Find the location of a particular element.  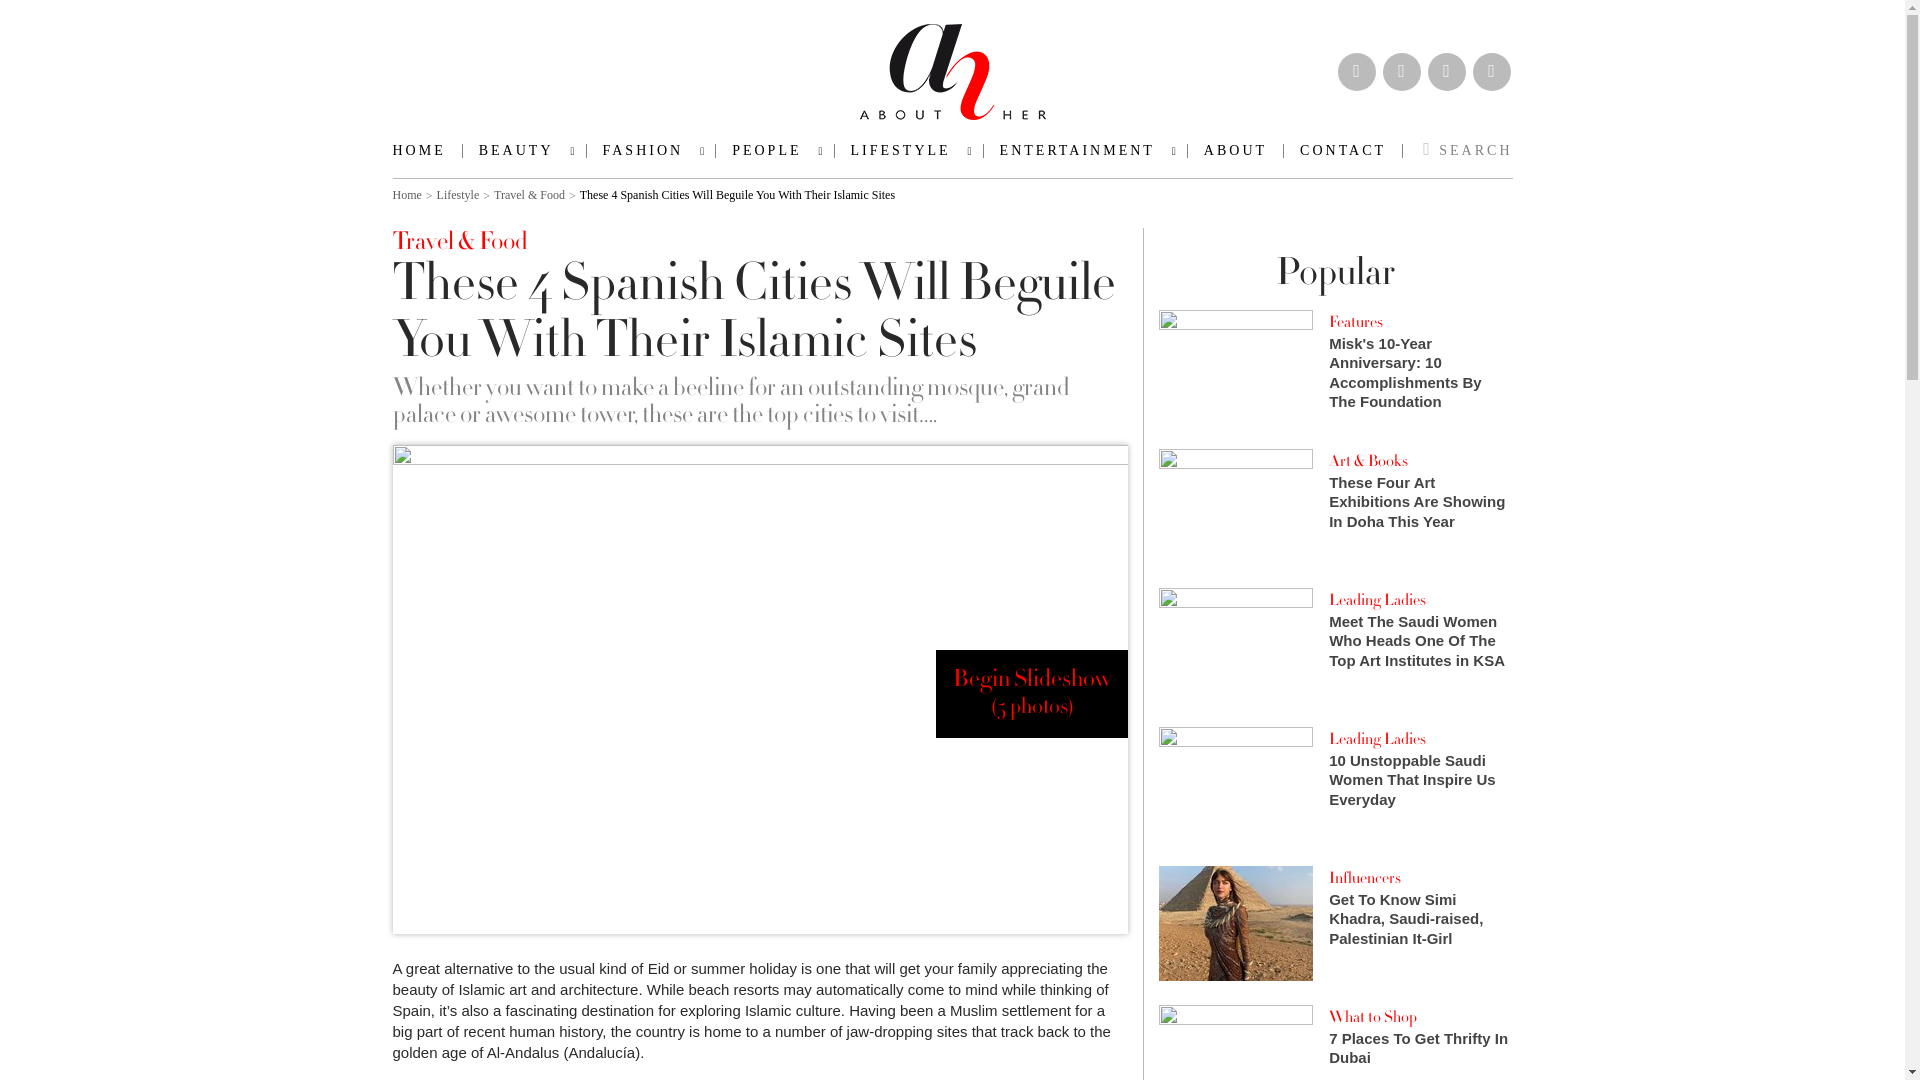

FASHION is located at coordinates (652, 150).